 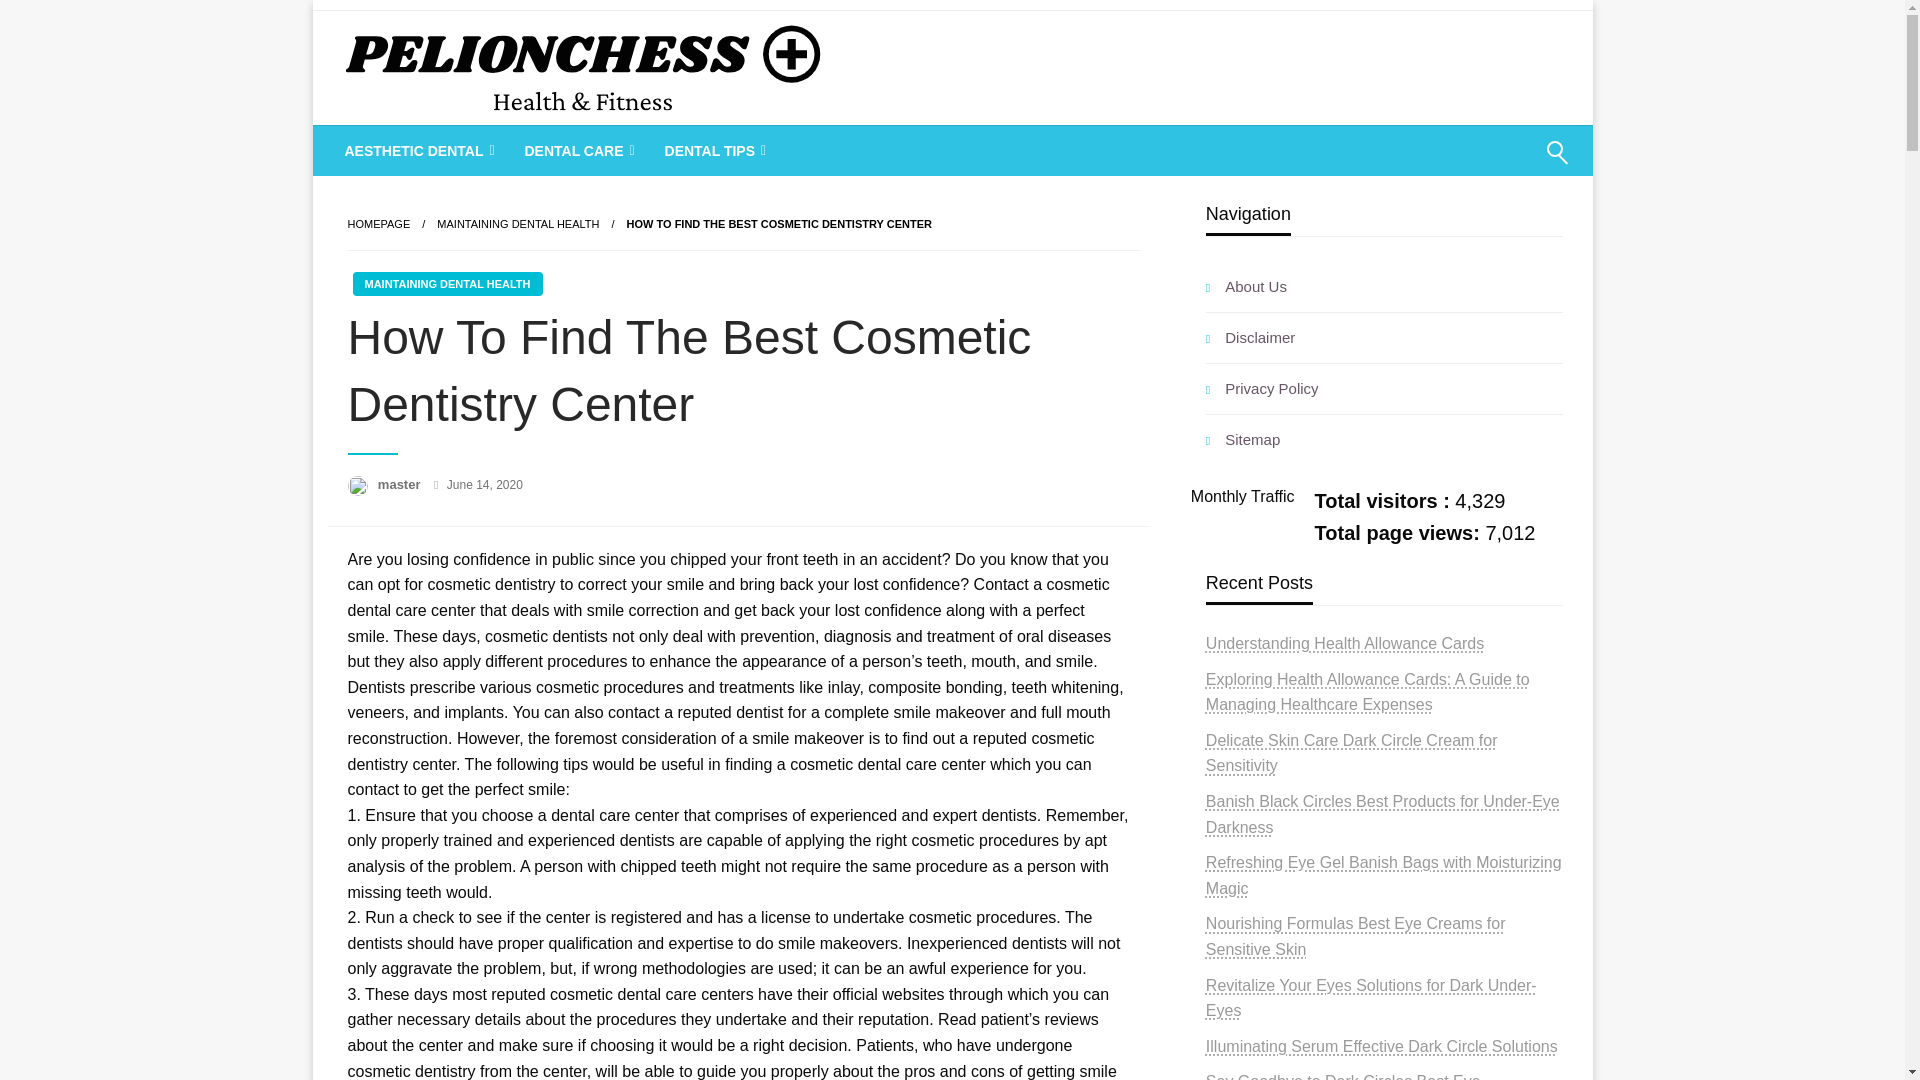 What do you see at coordinates (714, 151) in the screenshot?
I see `DENTAL TIPS` at bounding box center [714, 151].